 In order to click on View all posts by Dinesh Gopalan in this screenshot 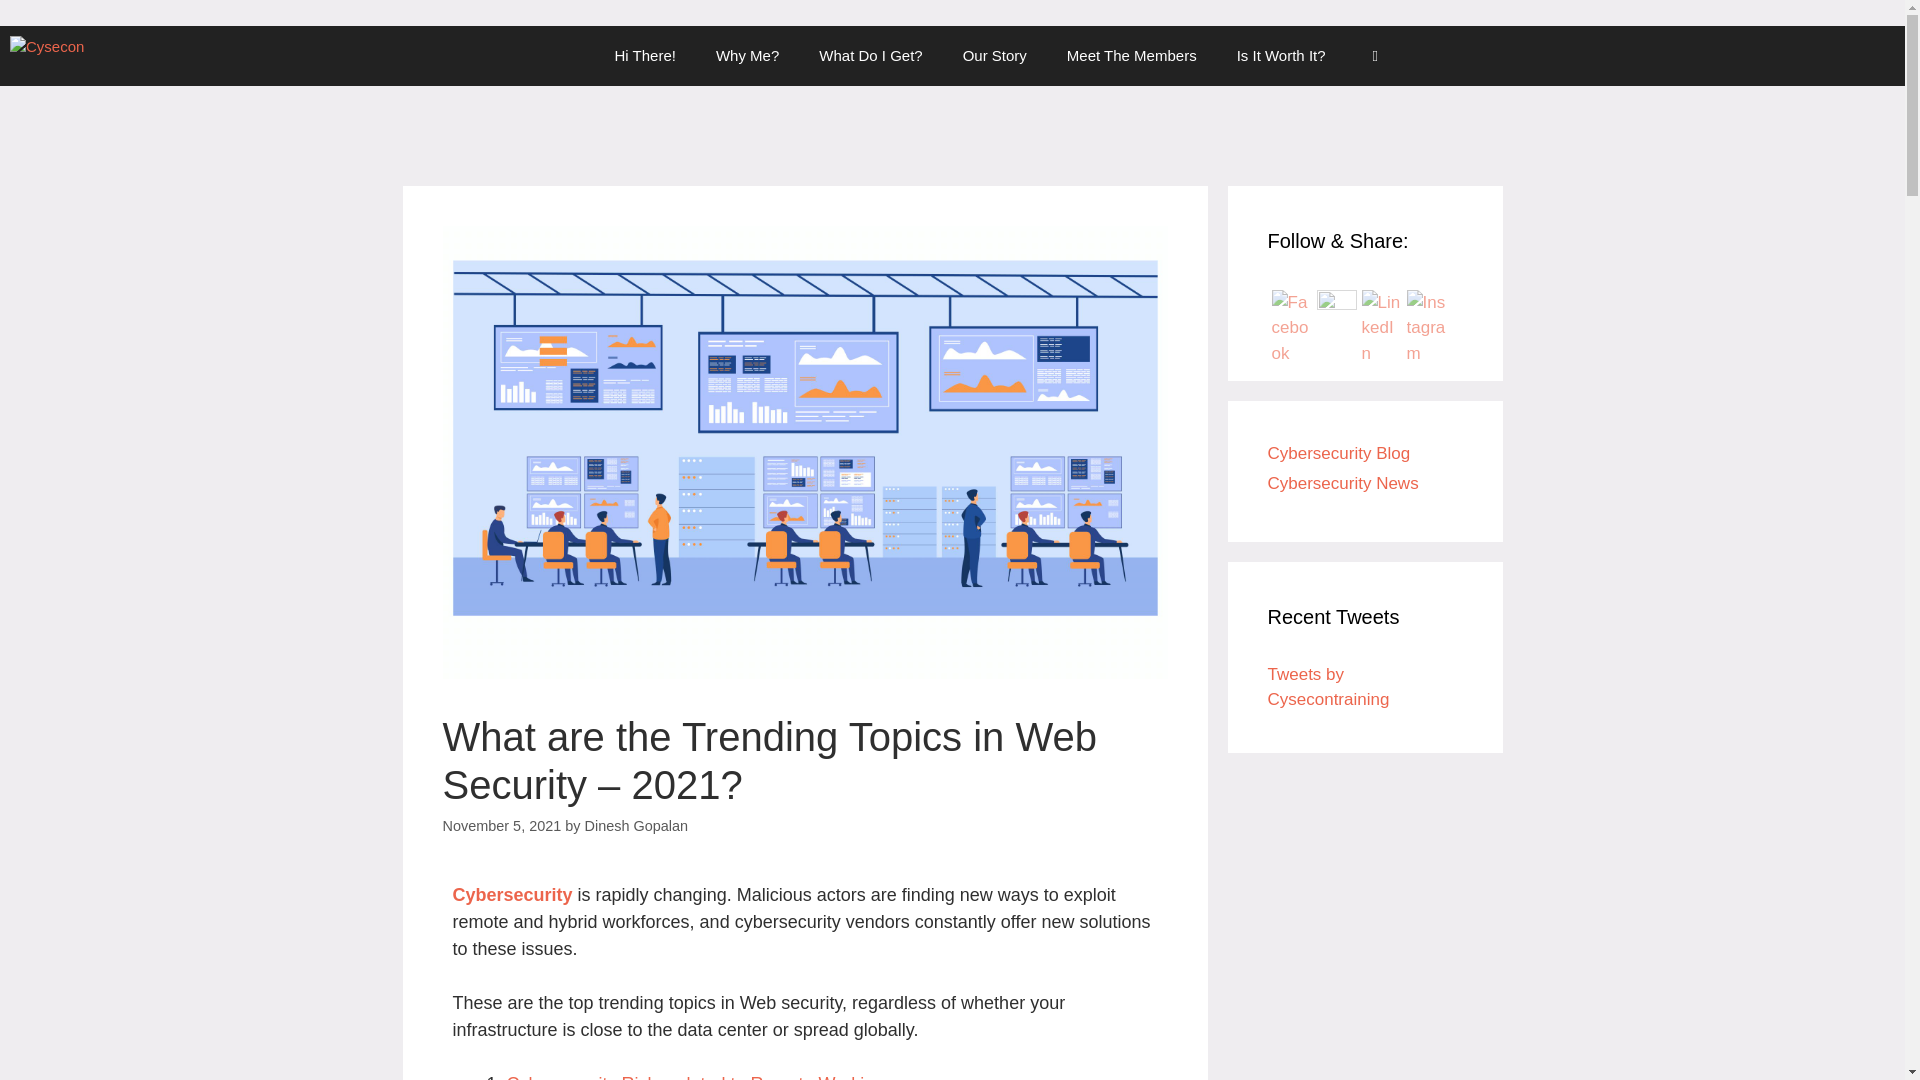, I will do `click(637, 825)`.